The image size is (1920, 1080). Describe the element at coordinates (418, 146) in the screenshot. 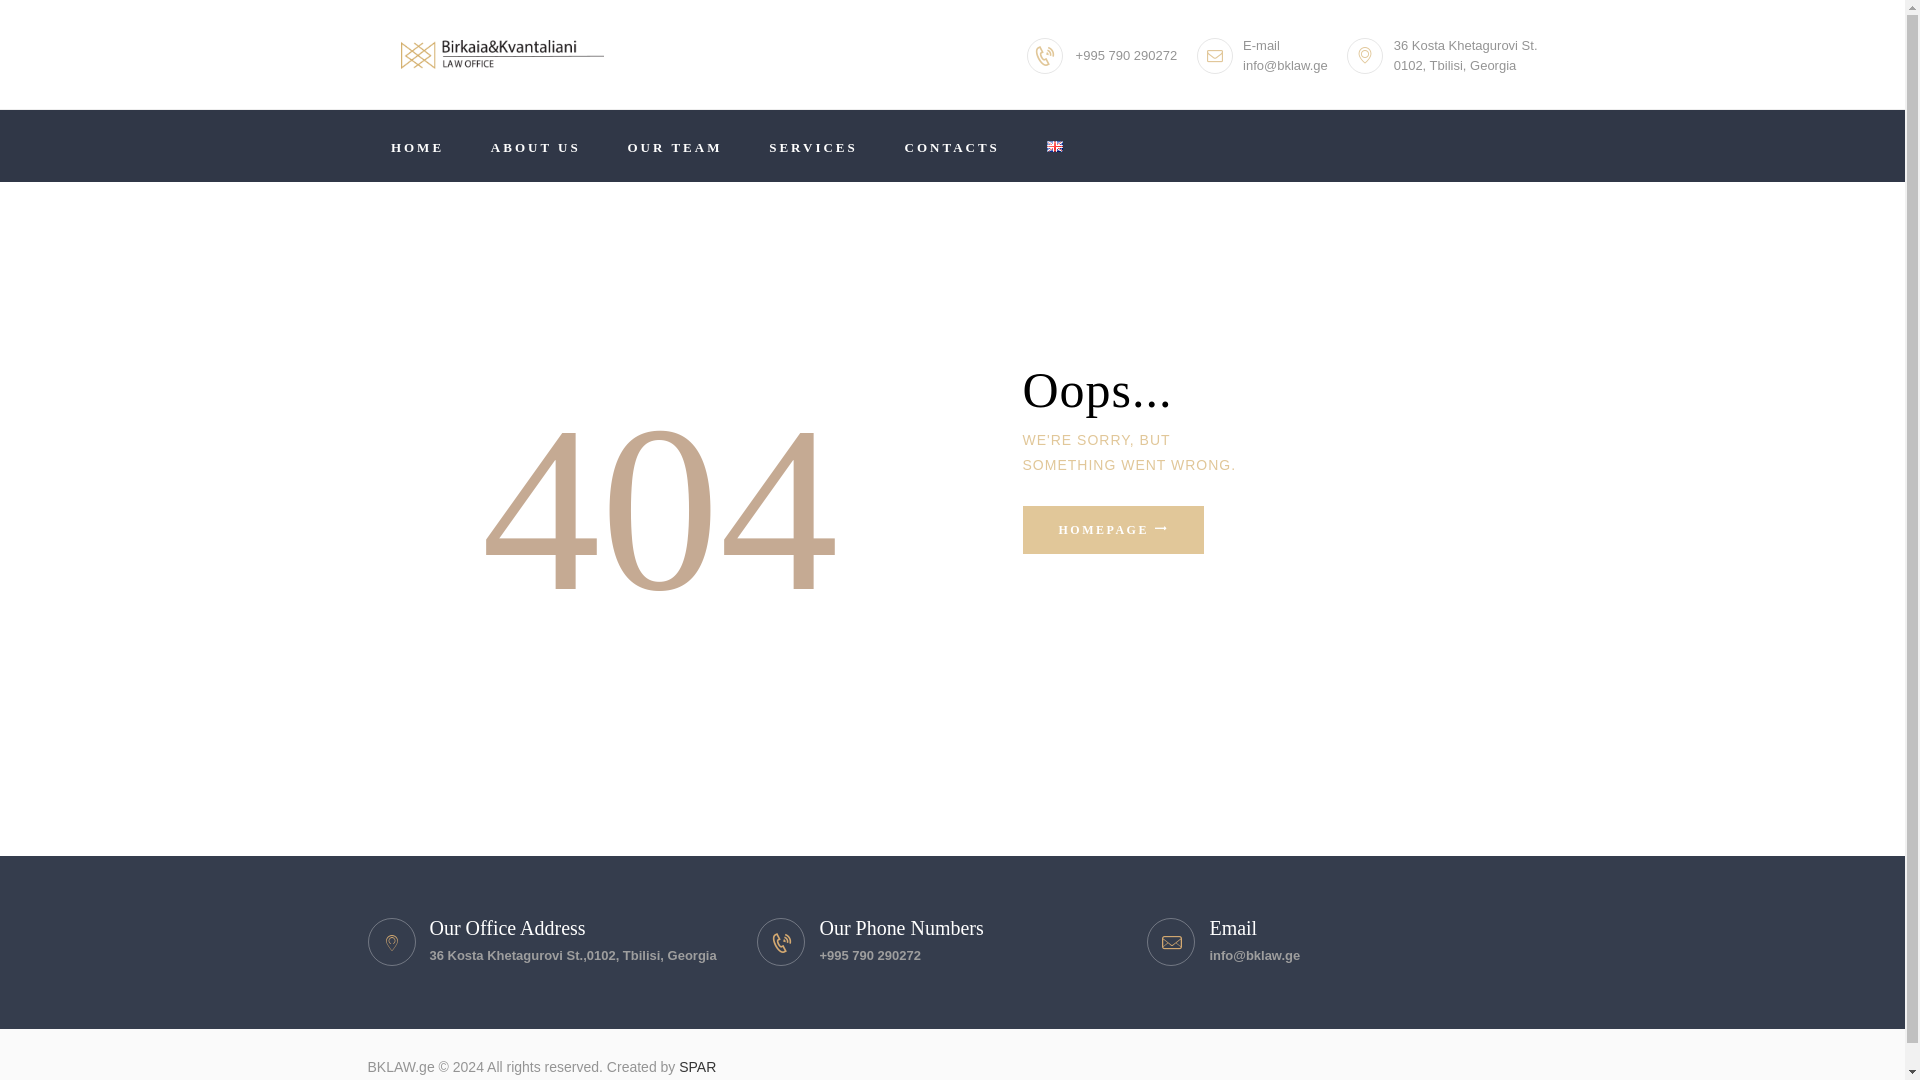

I see `HOME` at that location.